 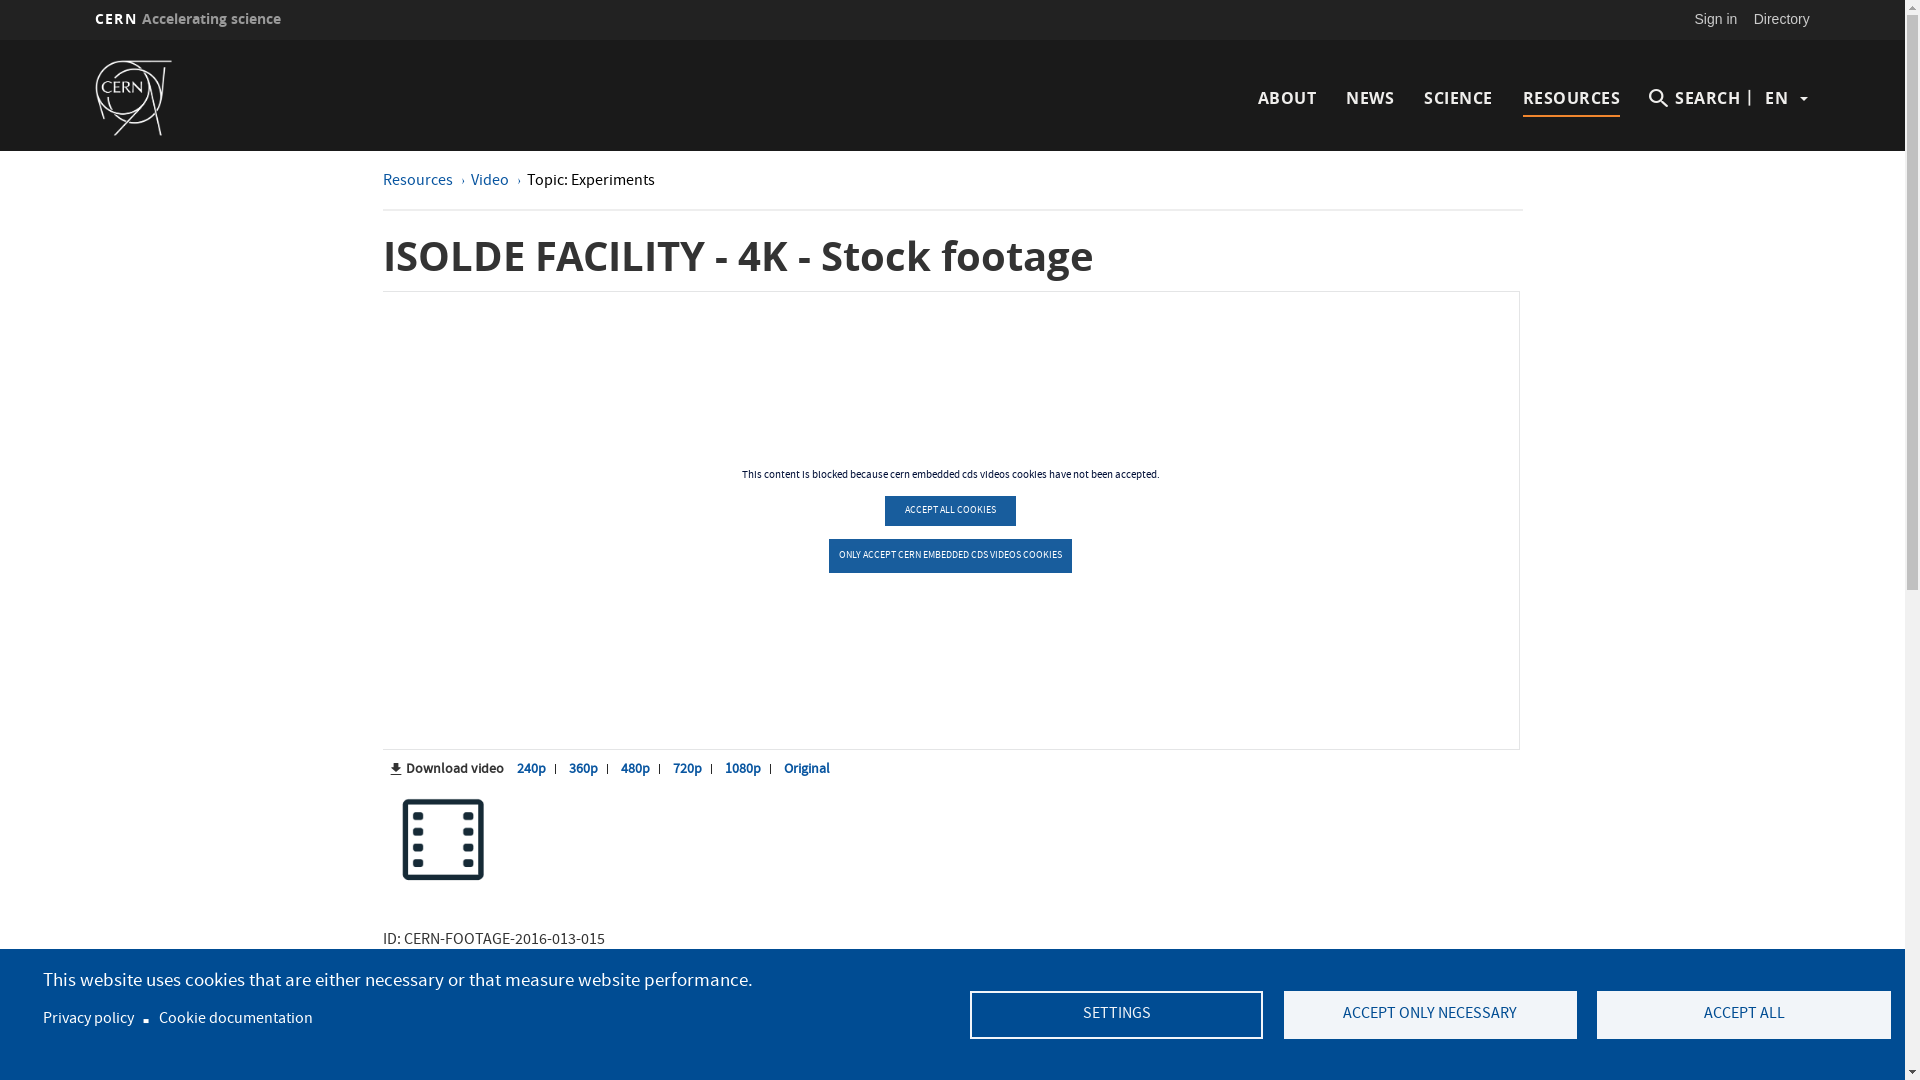 What do you see at coordinates (490, 182) in the screenshot?
I see `Video` at bounding box center [490, 182].